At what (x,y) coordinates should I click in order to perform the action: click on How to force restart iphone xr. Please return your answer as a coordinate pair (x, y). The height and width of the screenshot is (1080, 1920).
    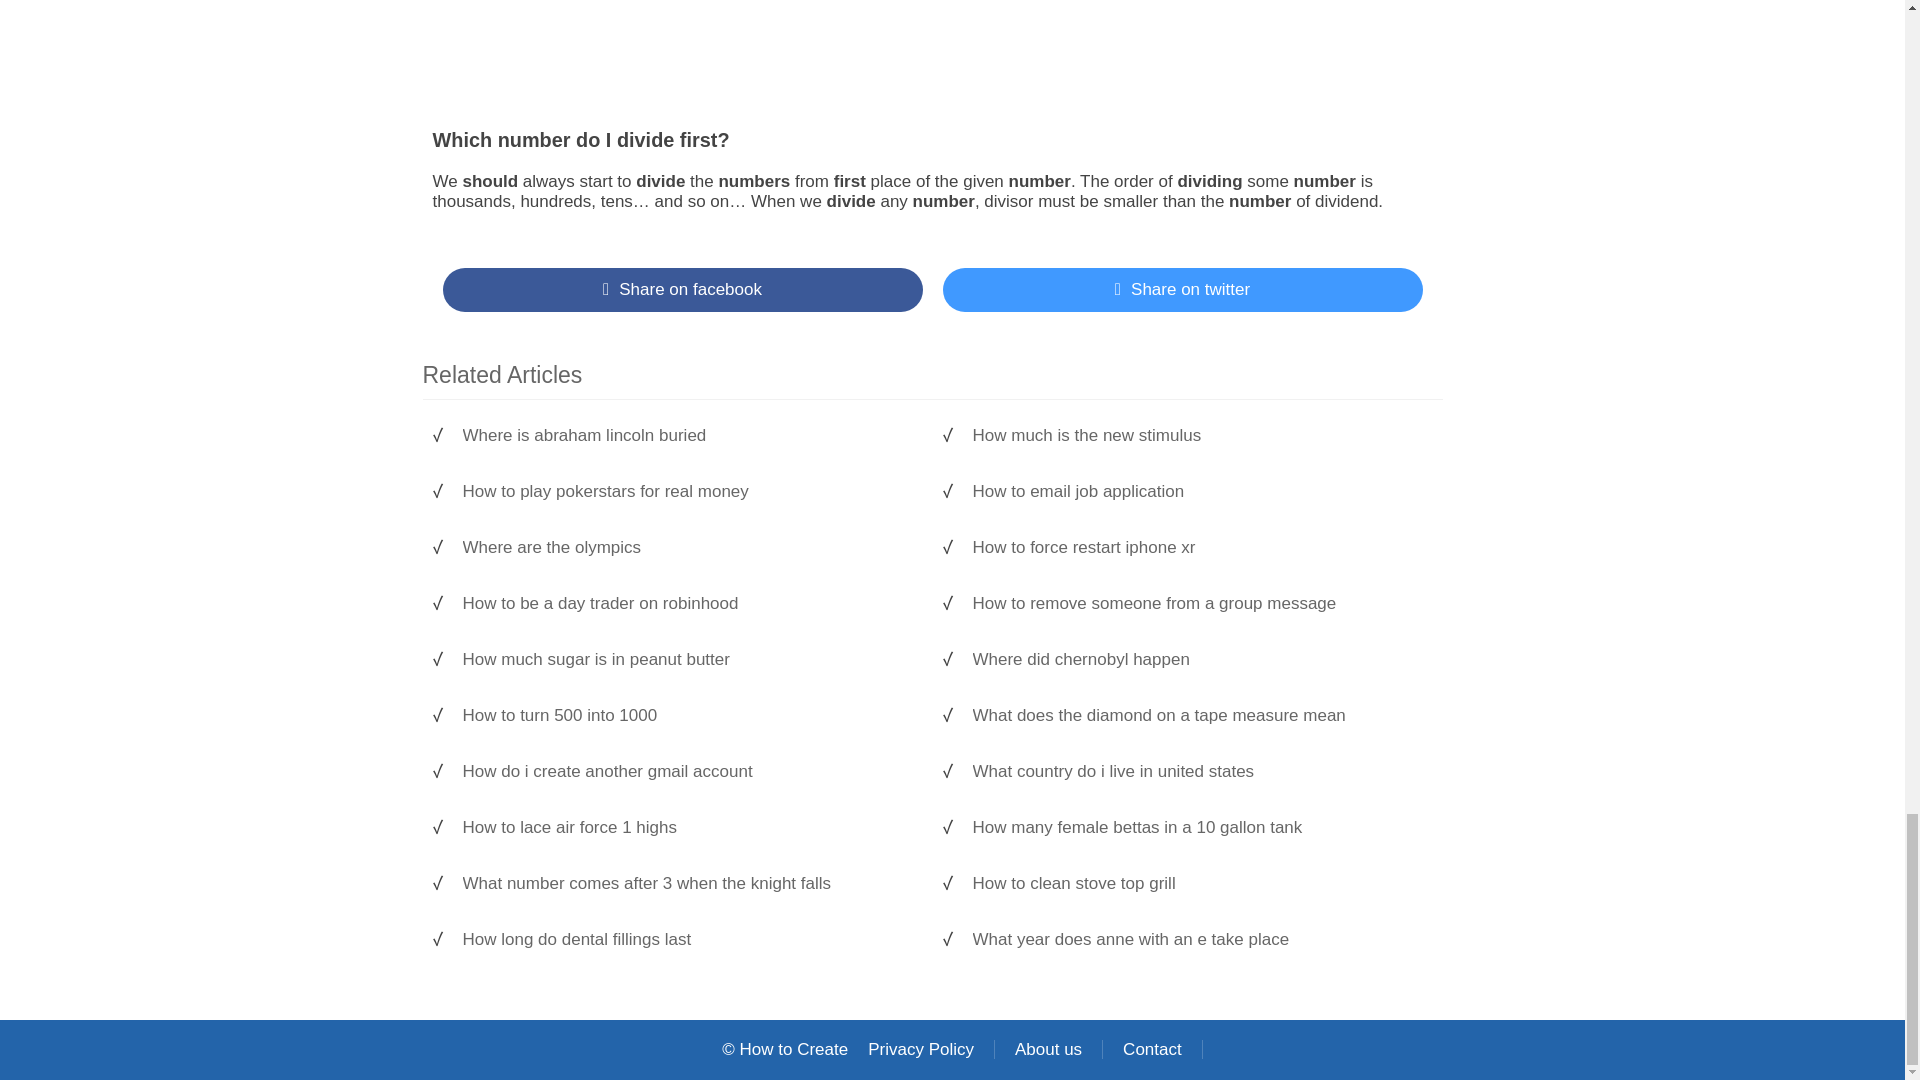
    Looking at the image, I should click on (1196, 548).